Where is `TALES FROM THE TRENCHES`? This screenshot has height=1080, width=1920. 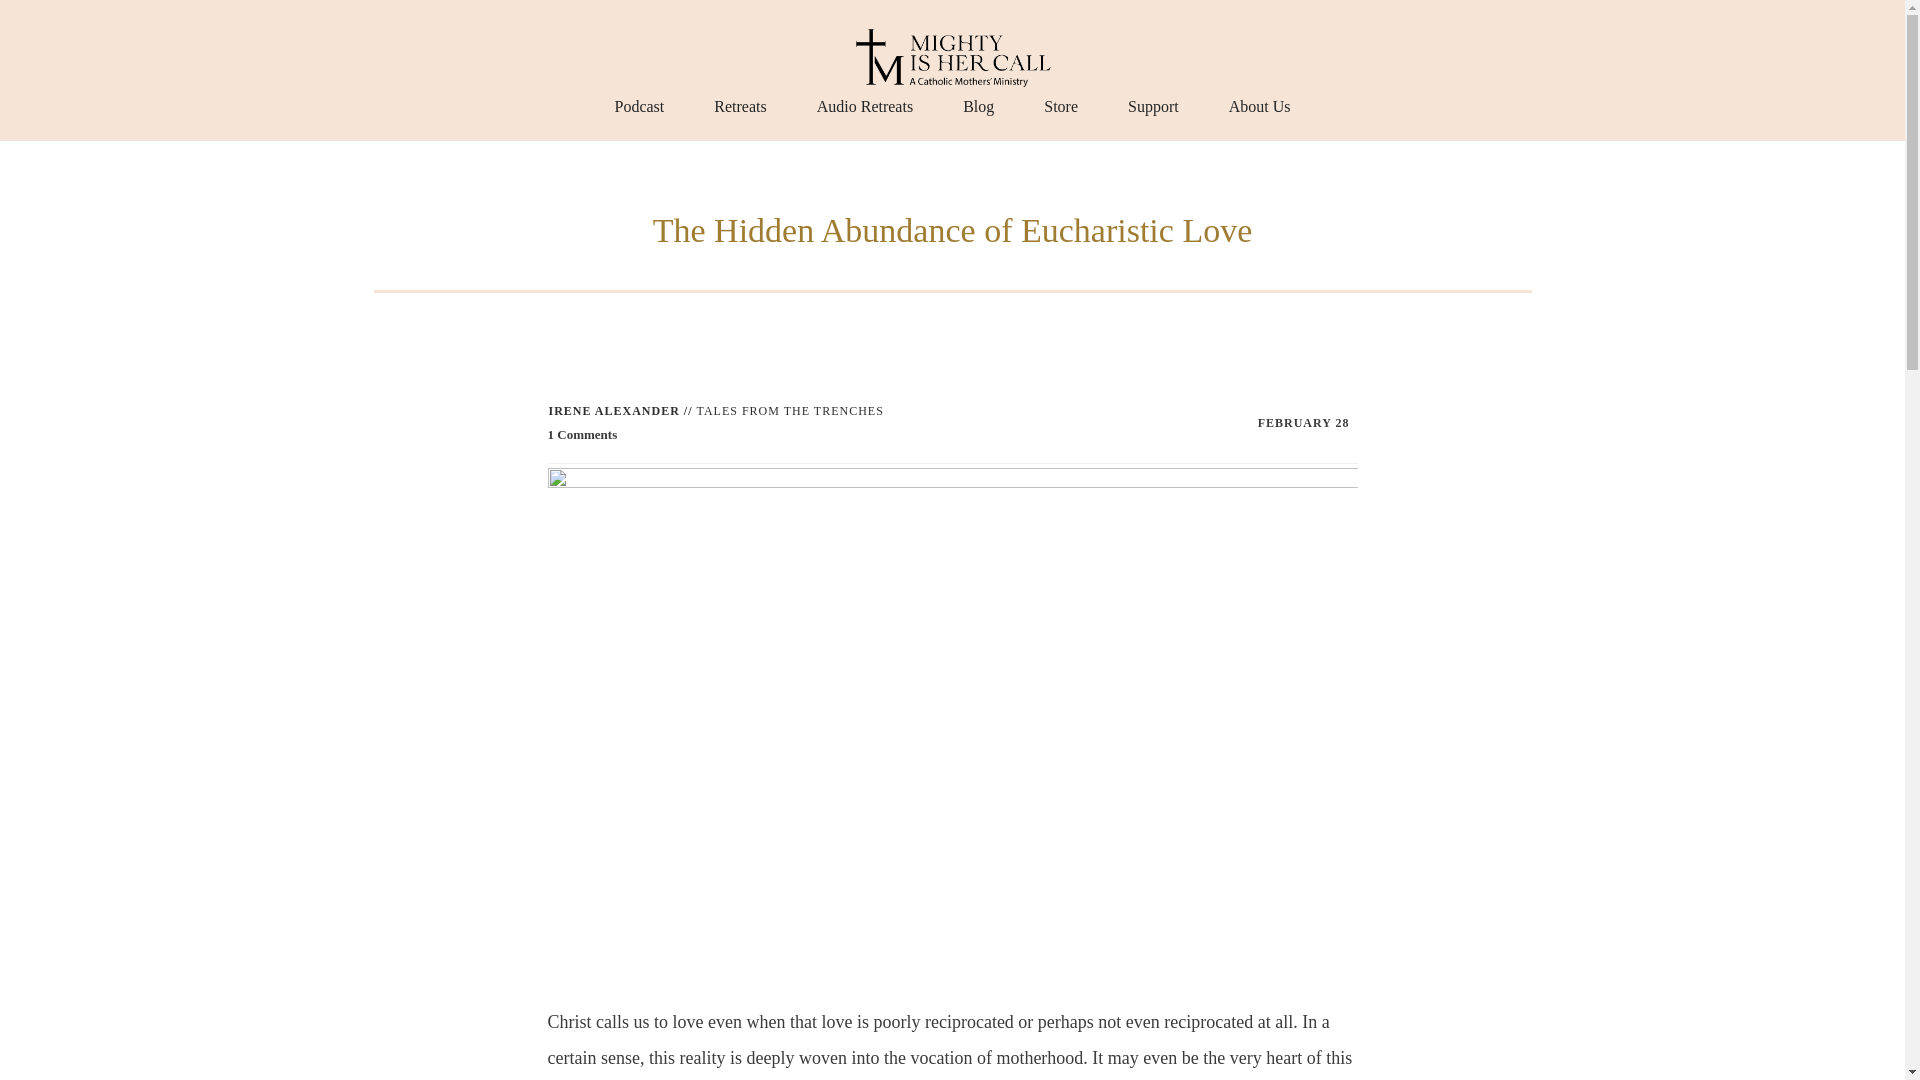 TALES FROM THE TRENCHES is located at coordinates (790, 410).